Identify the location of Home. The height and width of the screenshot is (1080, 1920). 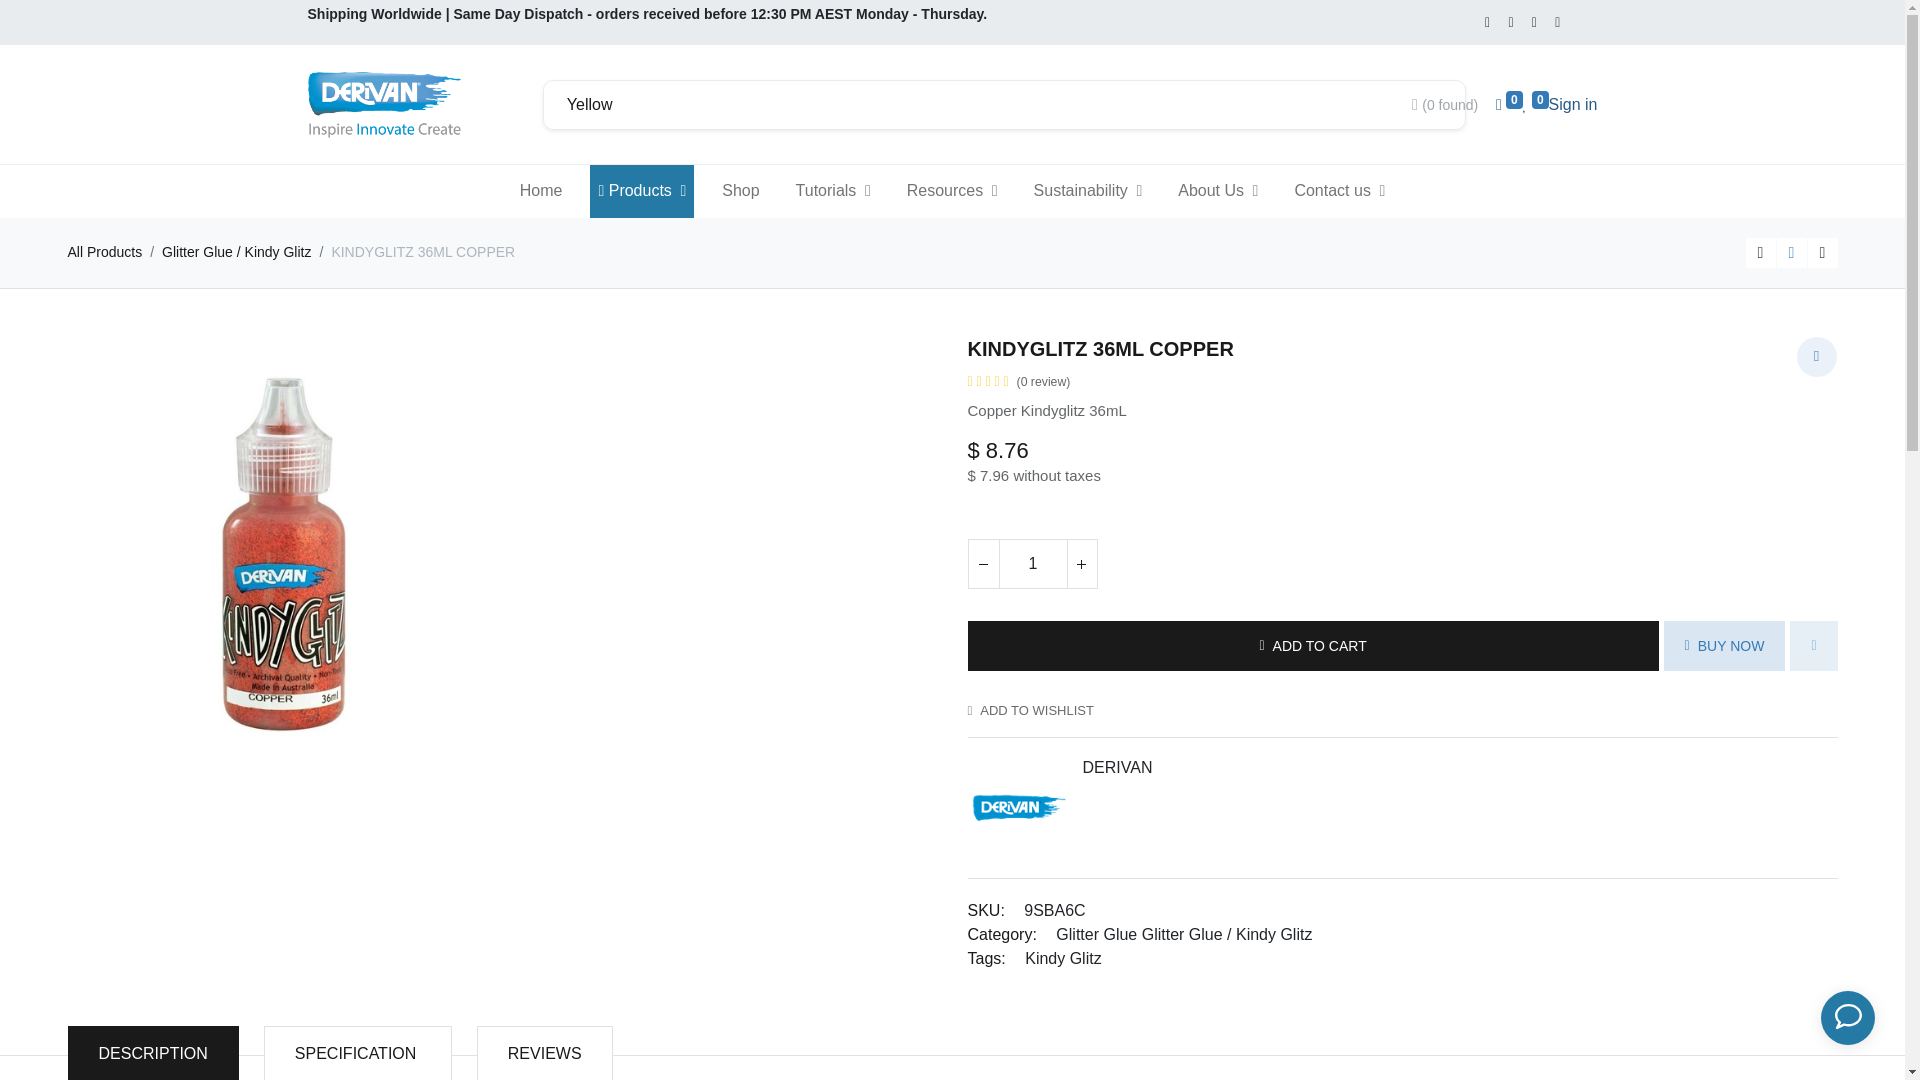
(541, 192).